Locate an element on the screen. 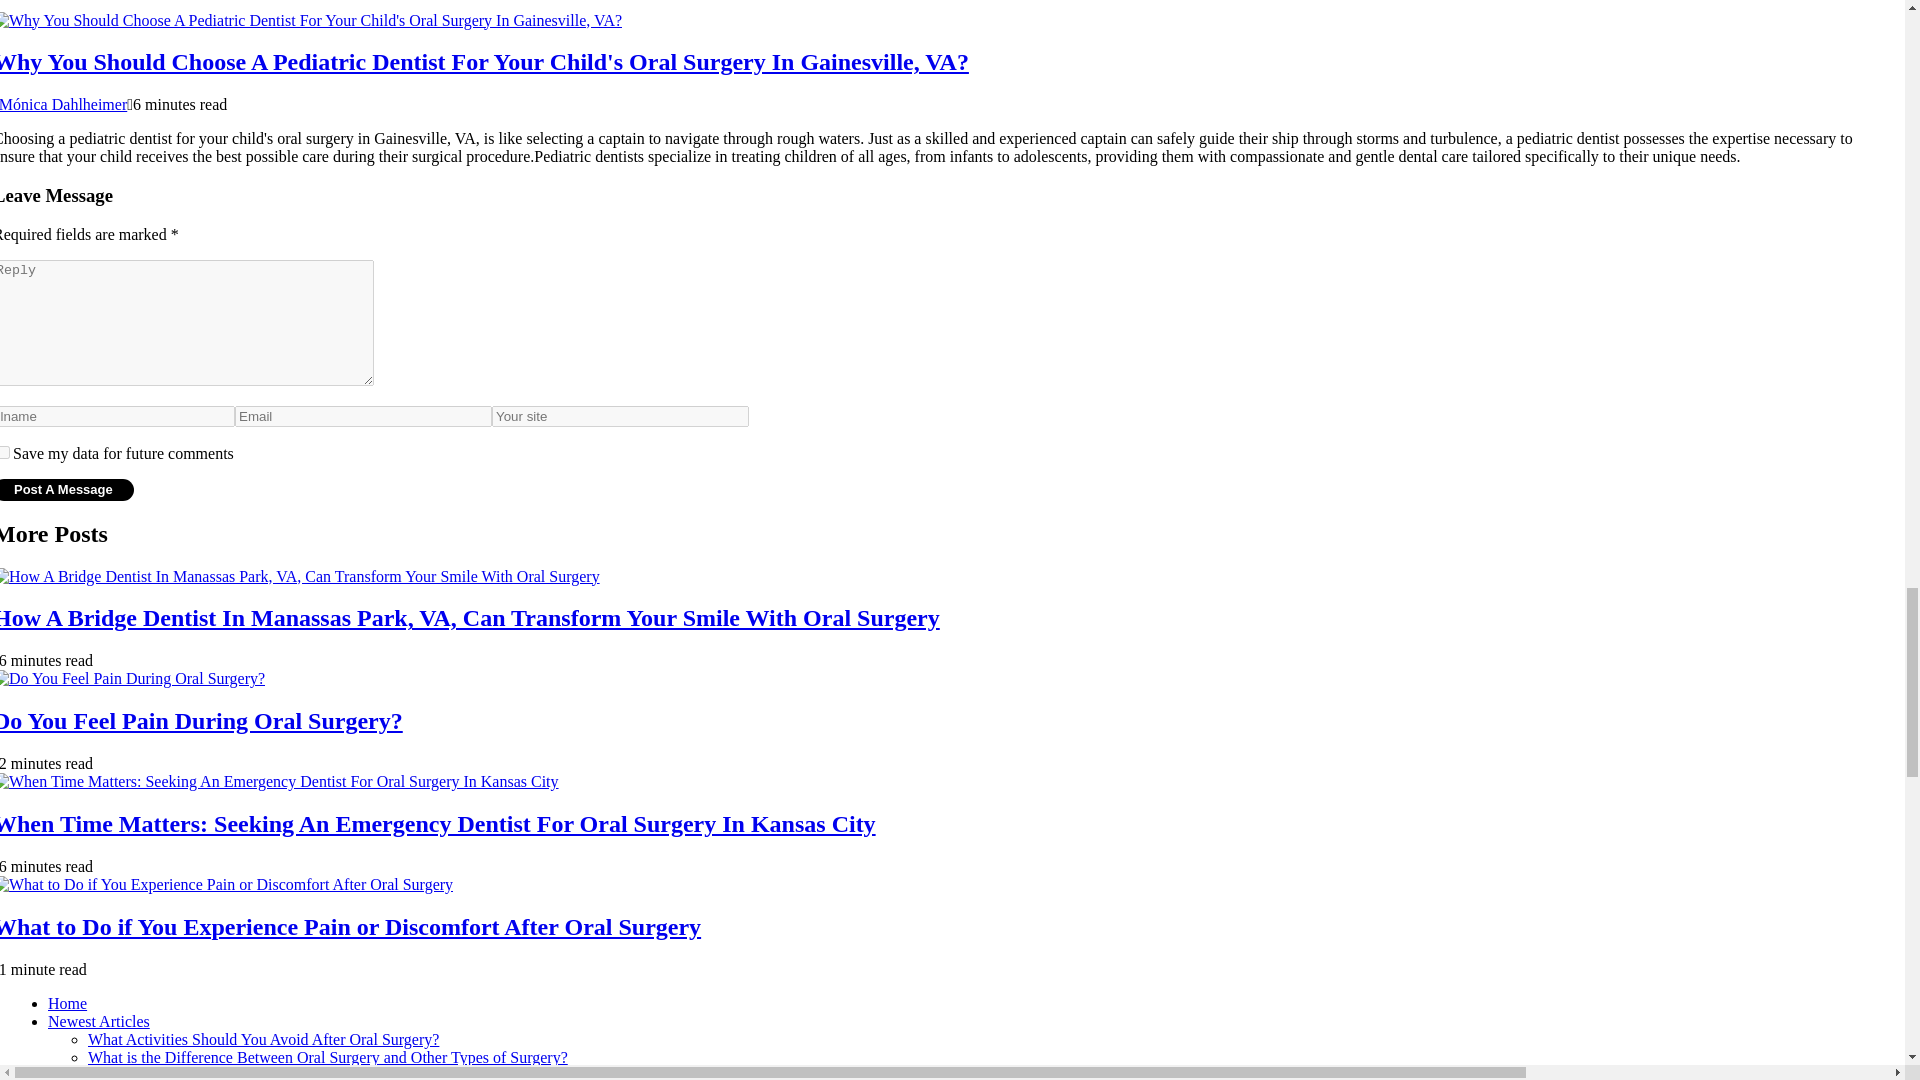 Image resolution: width=1920 pixels, height=1080 pixels. Post a Message is located at coordinates (67, 490).